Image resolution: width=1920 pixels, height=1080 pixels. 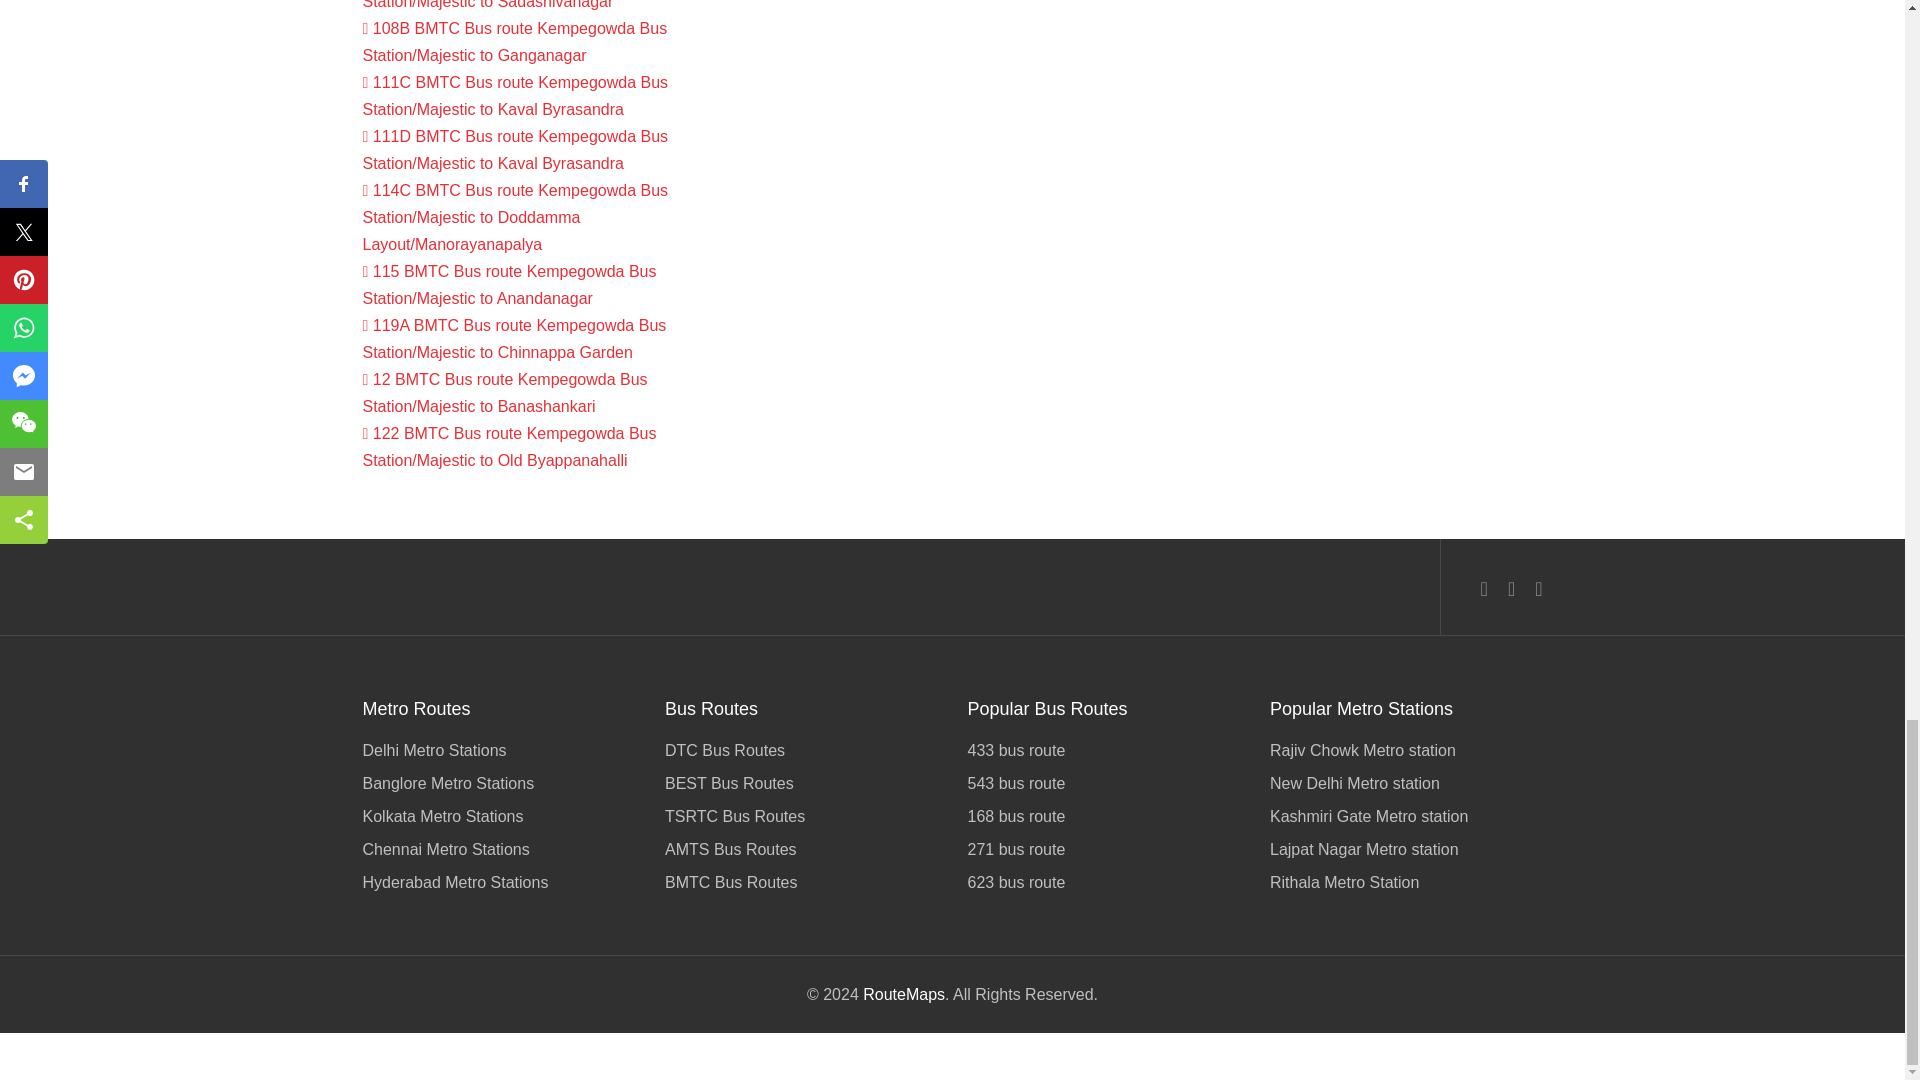 What do you see at coordinates (801, 880) in the screenshot?
I see `BMTC Bus Routes` at bounding box center [801, 880].